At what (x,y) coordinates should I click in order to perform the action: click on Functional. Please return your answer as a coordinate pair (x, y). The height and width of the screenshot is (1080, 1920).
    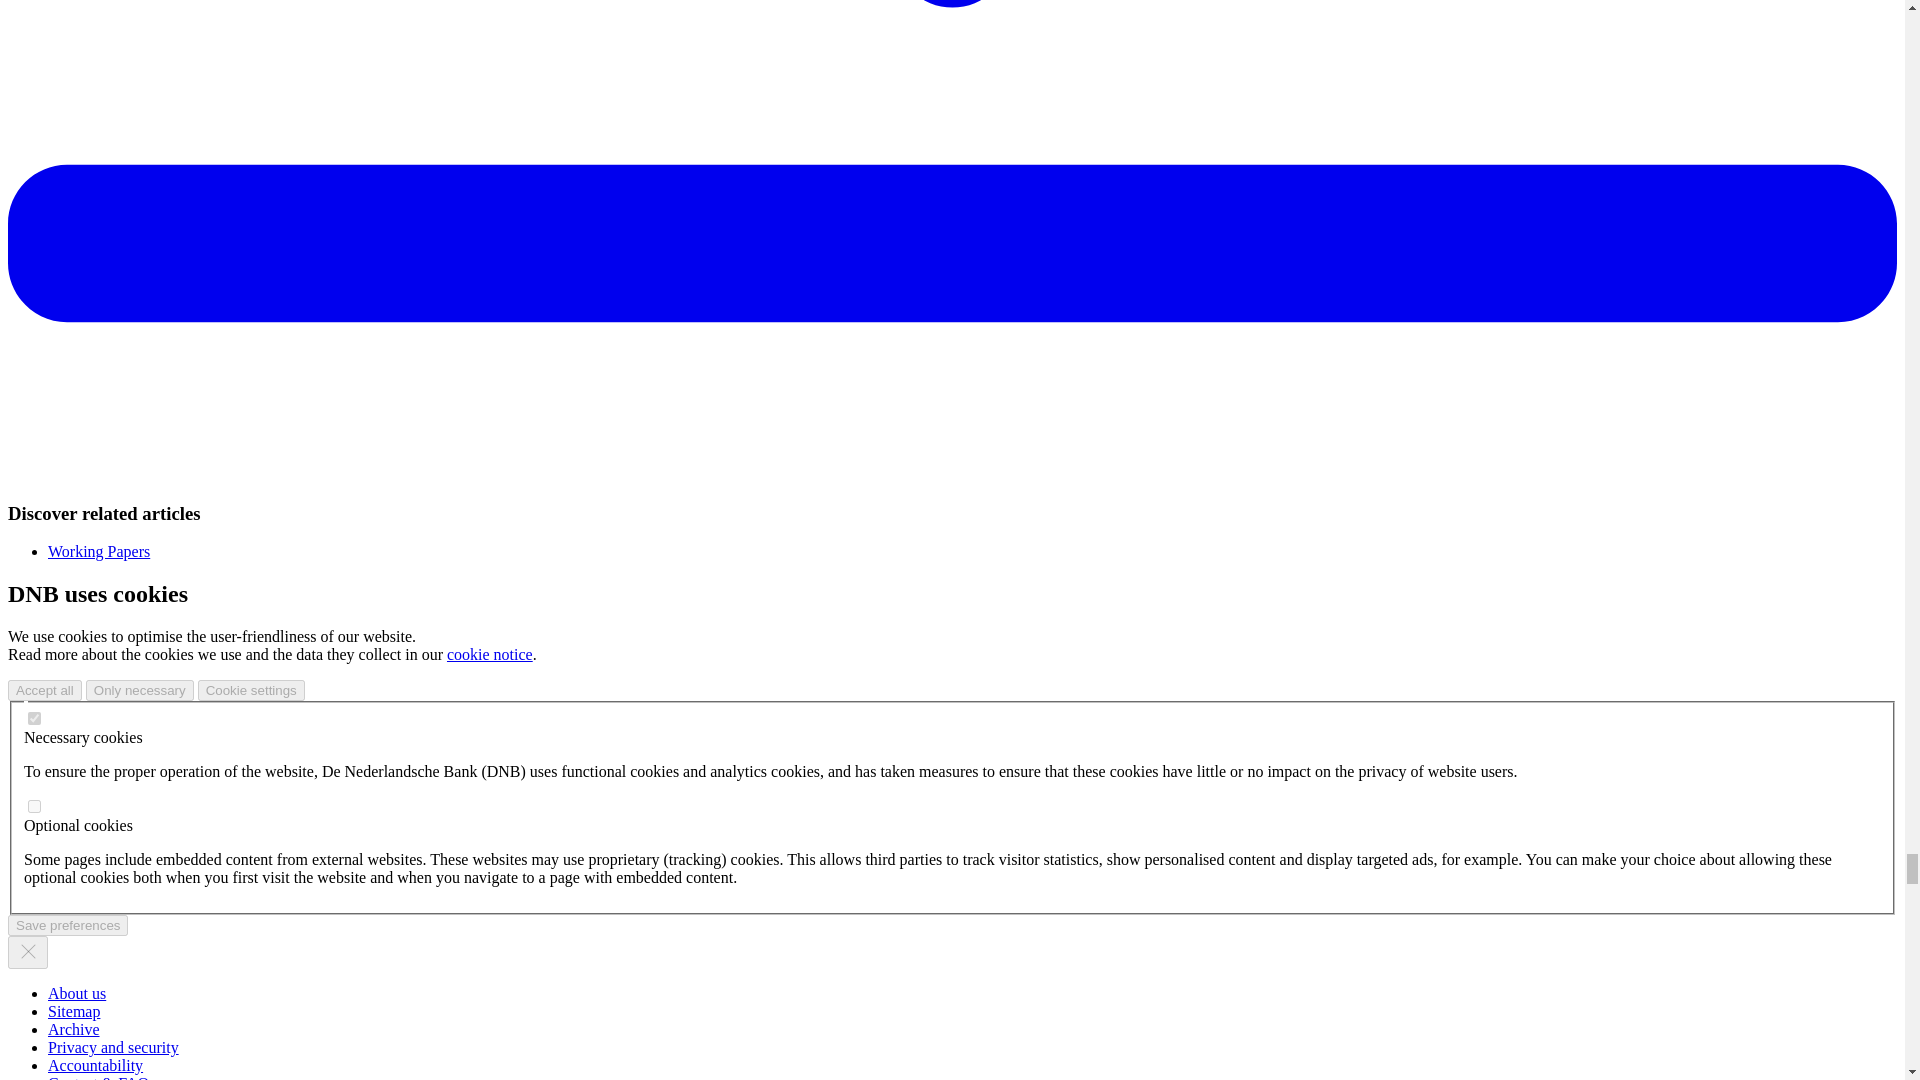
    Looking at the image, I should click on (34, 718).